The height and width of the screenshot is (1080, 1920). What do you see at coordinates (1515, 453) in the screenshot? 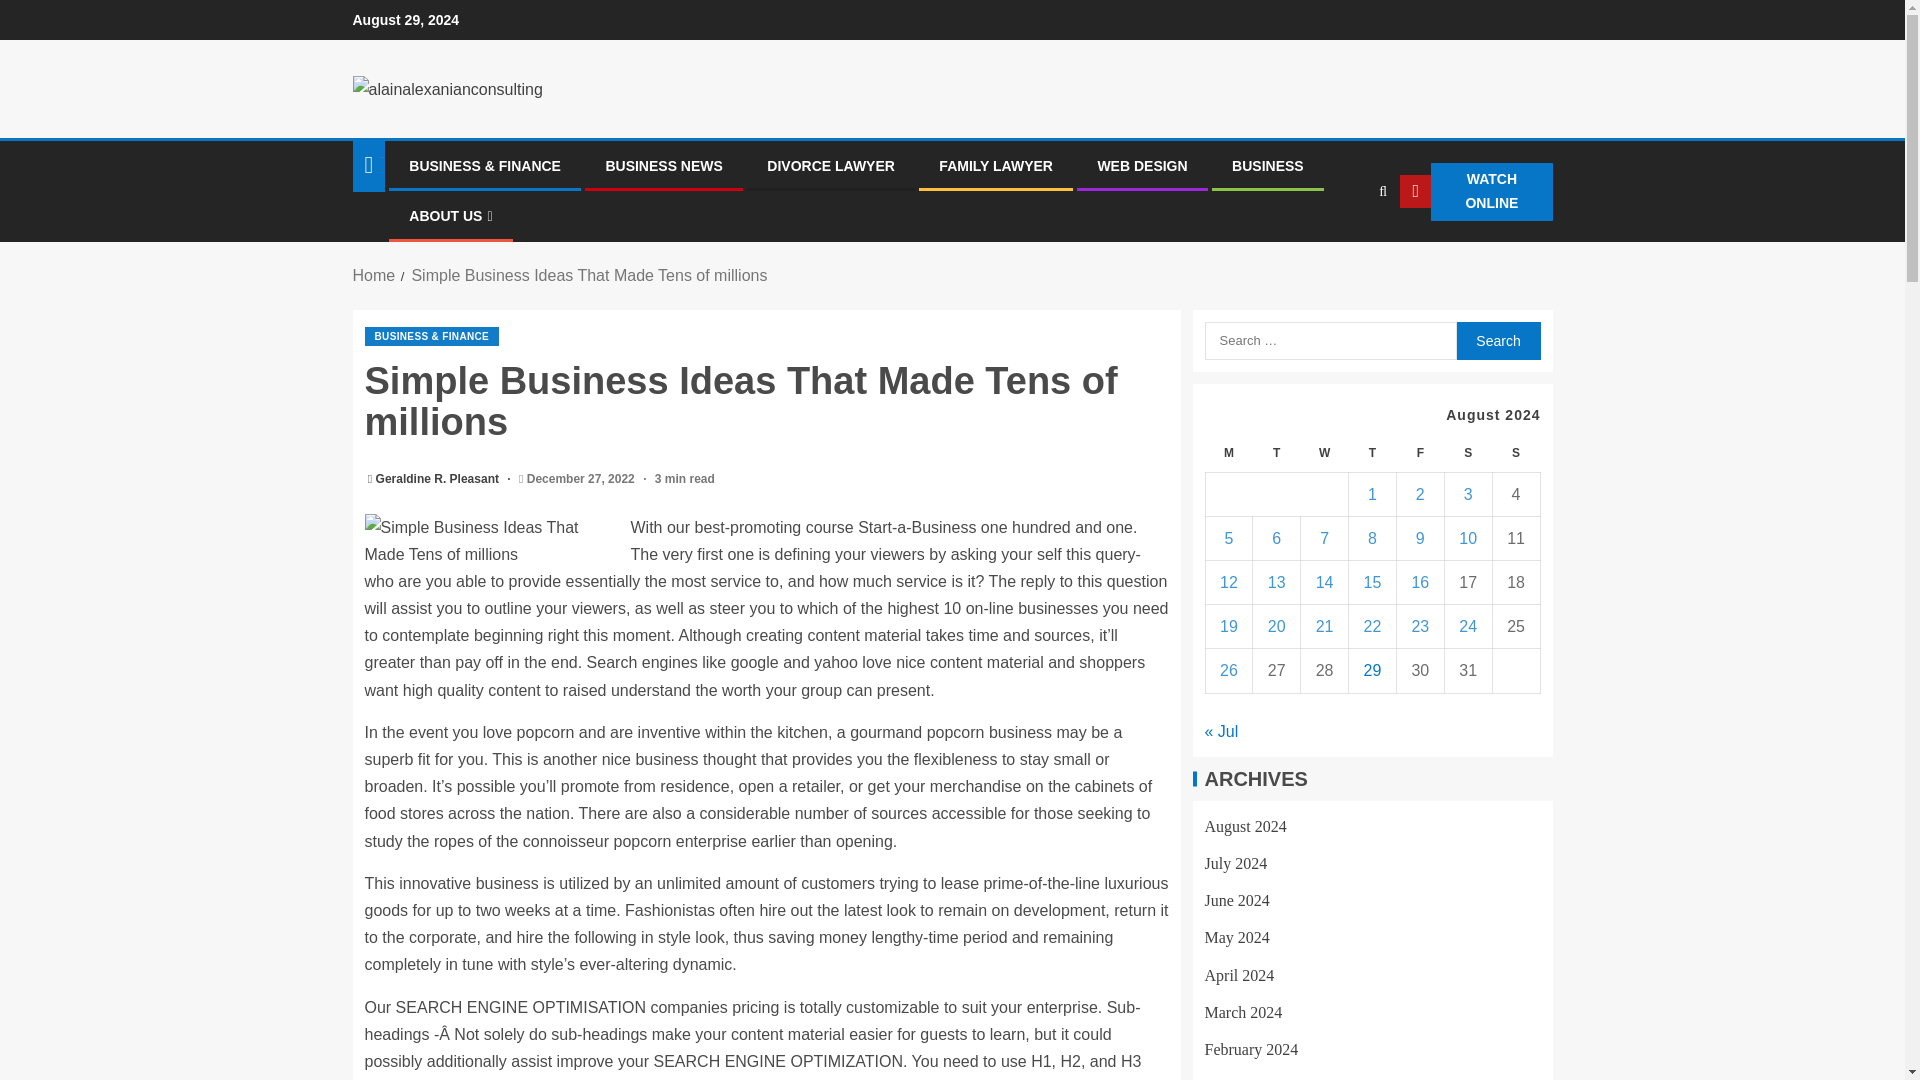
I see `Sunday` at bounding box center [1515, 453].